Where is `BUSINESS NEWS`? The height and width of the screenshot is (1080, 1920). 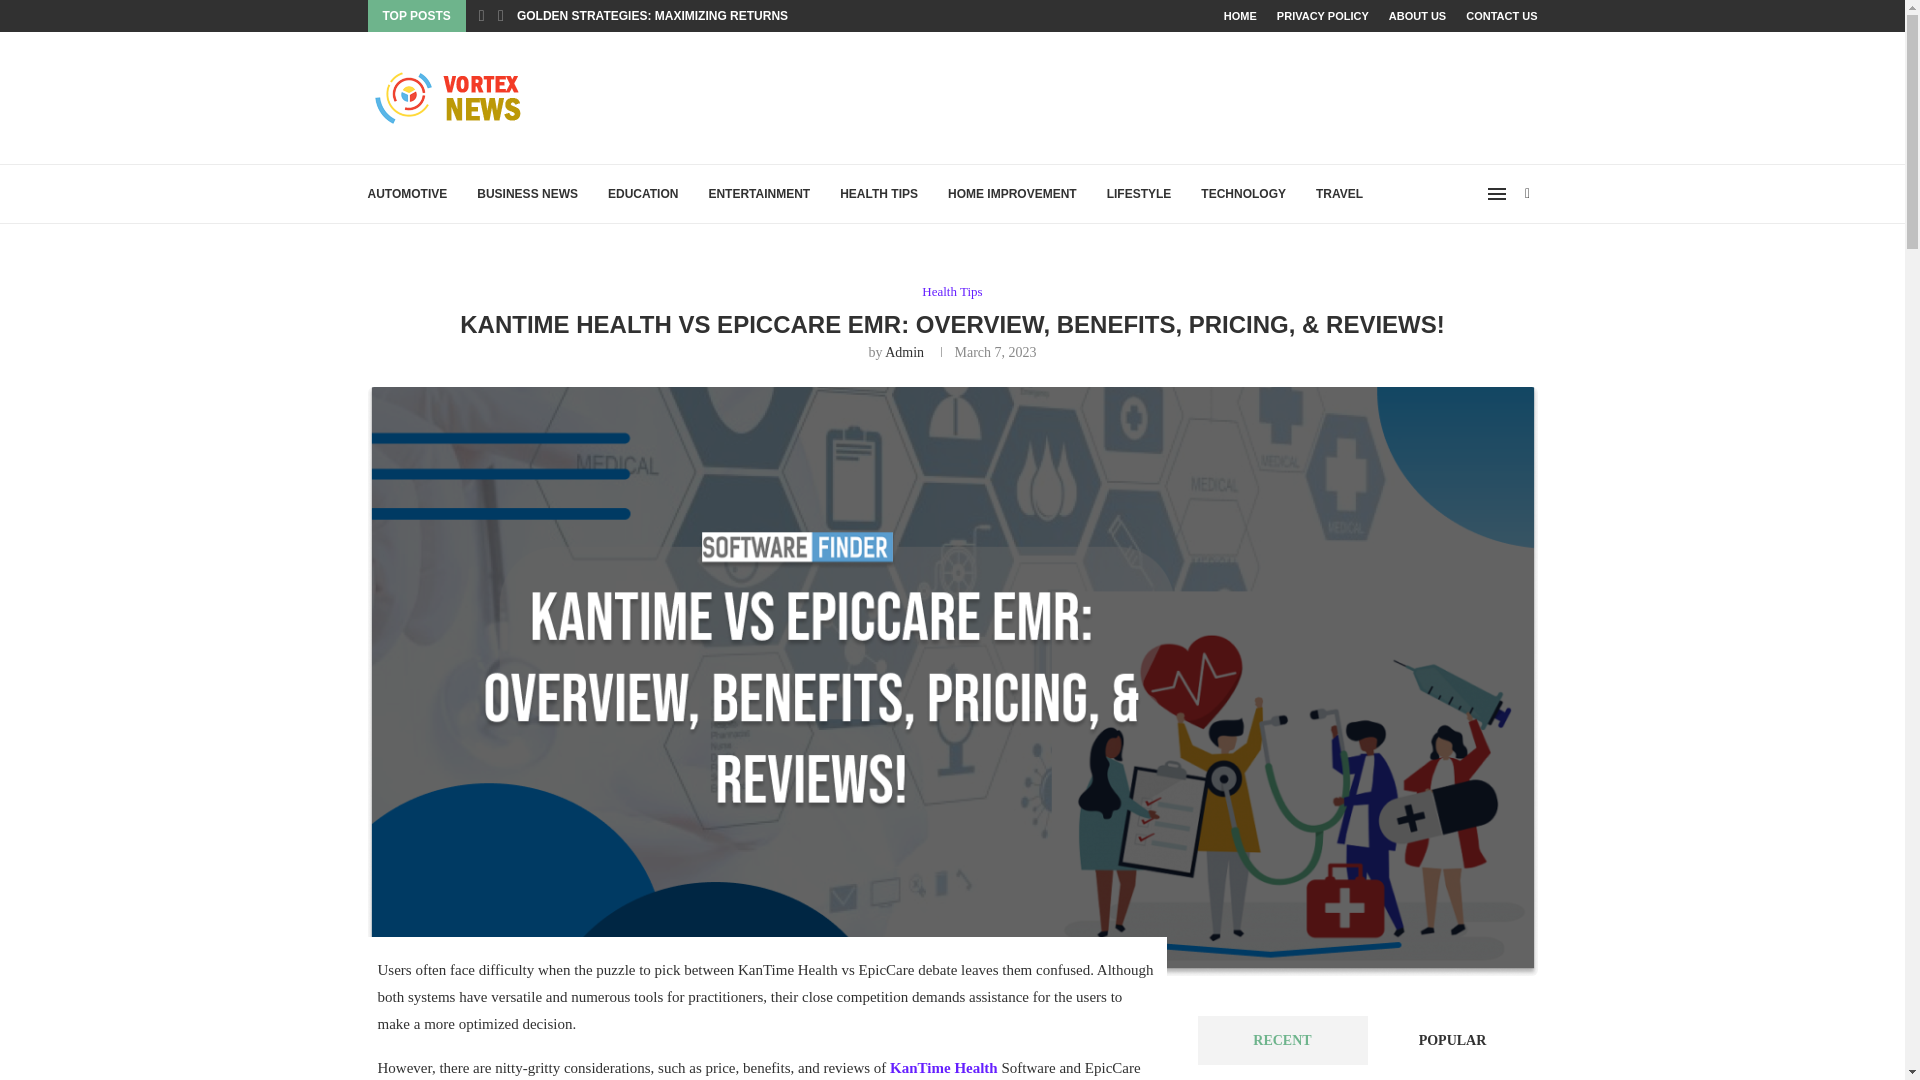 BUSINESS NEWS is located at coordinates (526, 194).